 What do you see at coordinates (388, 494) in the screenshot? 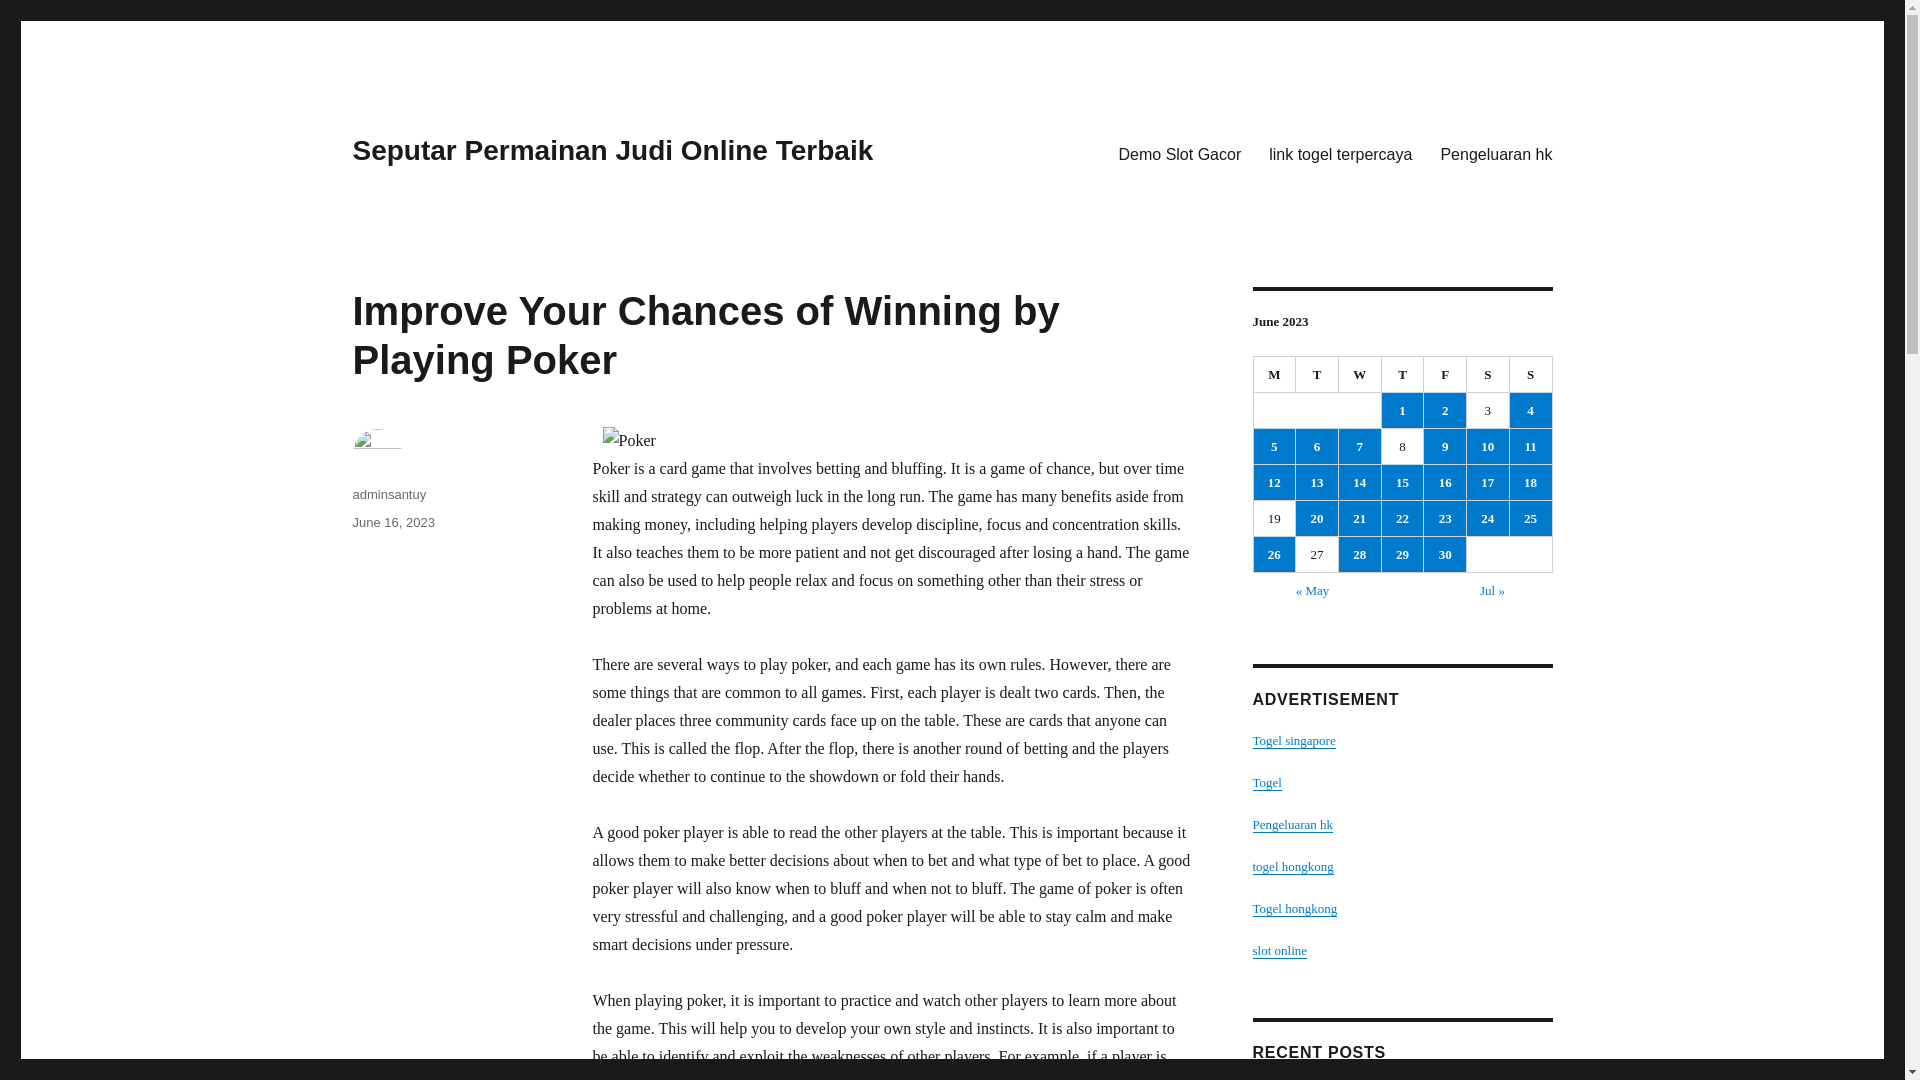
I see `adminsantuy` at bounding box center [388, 494].